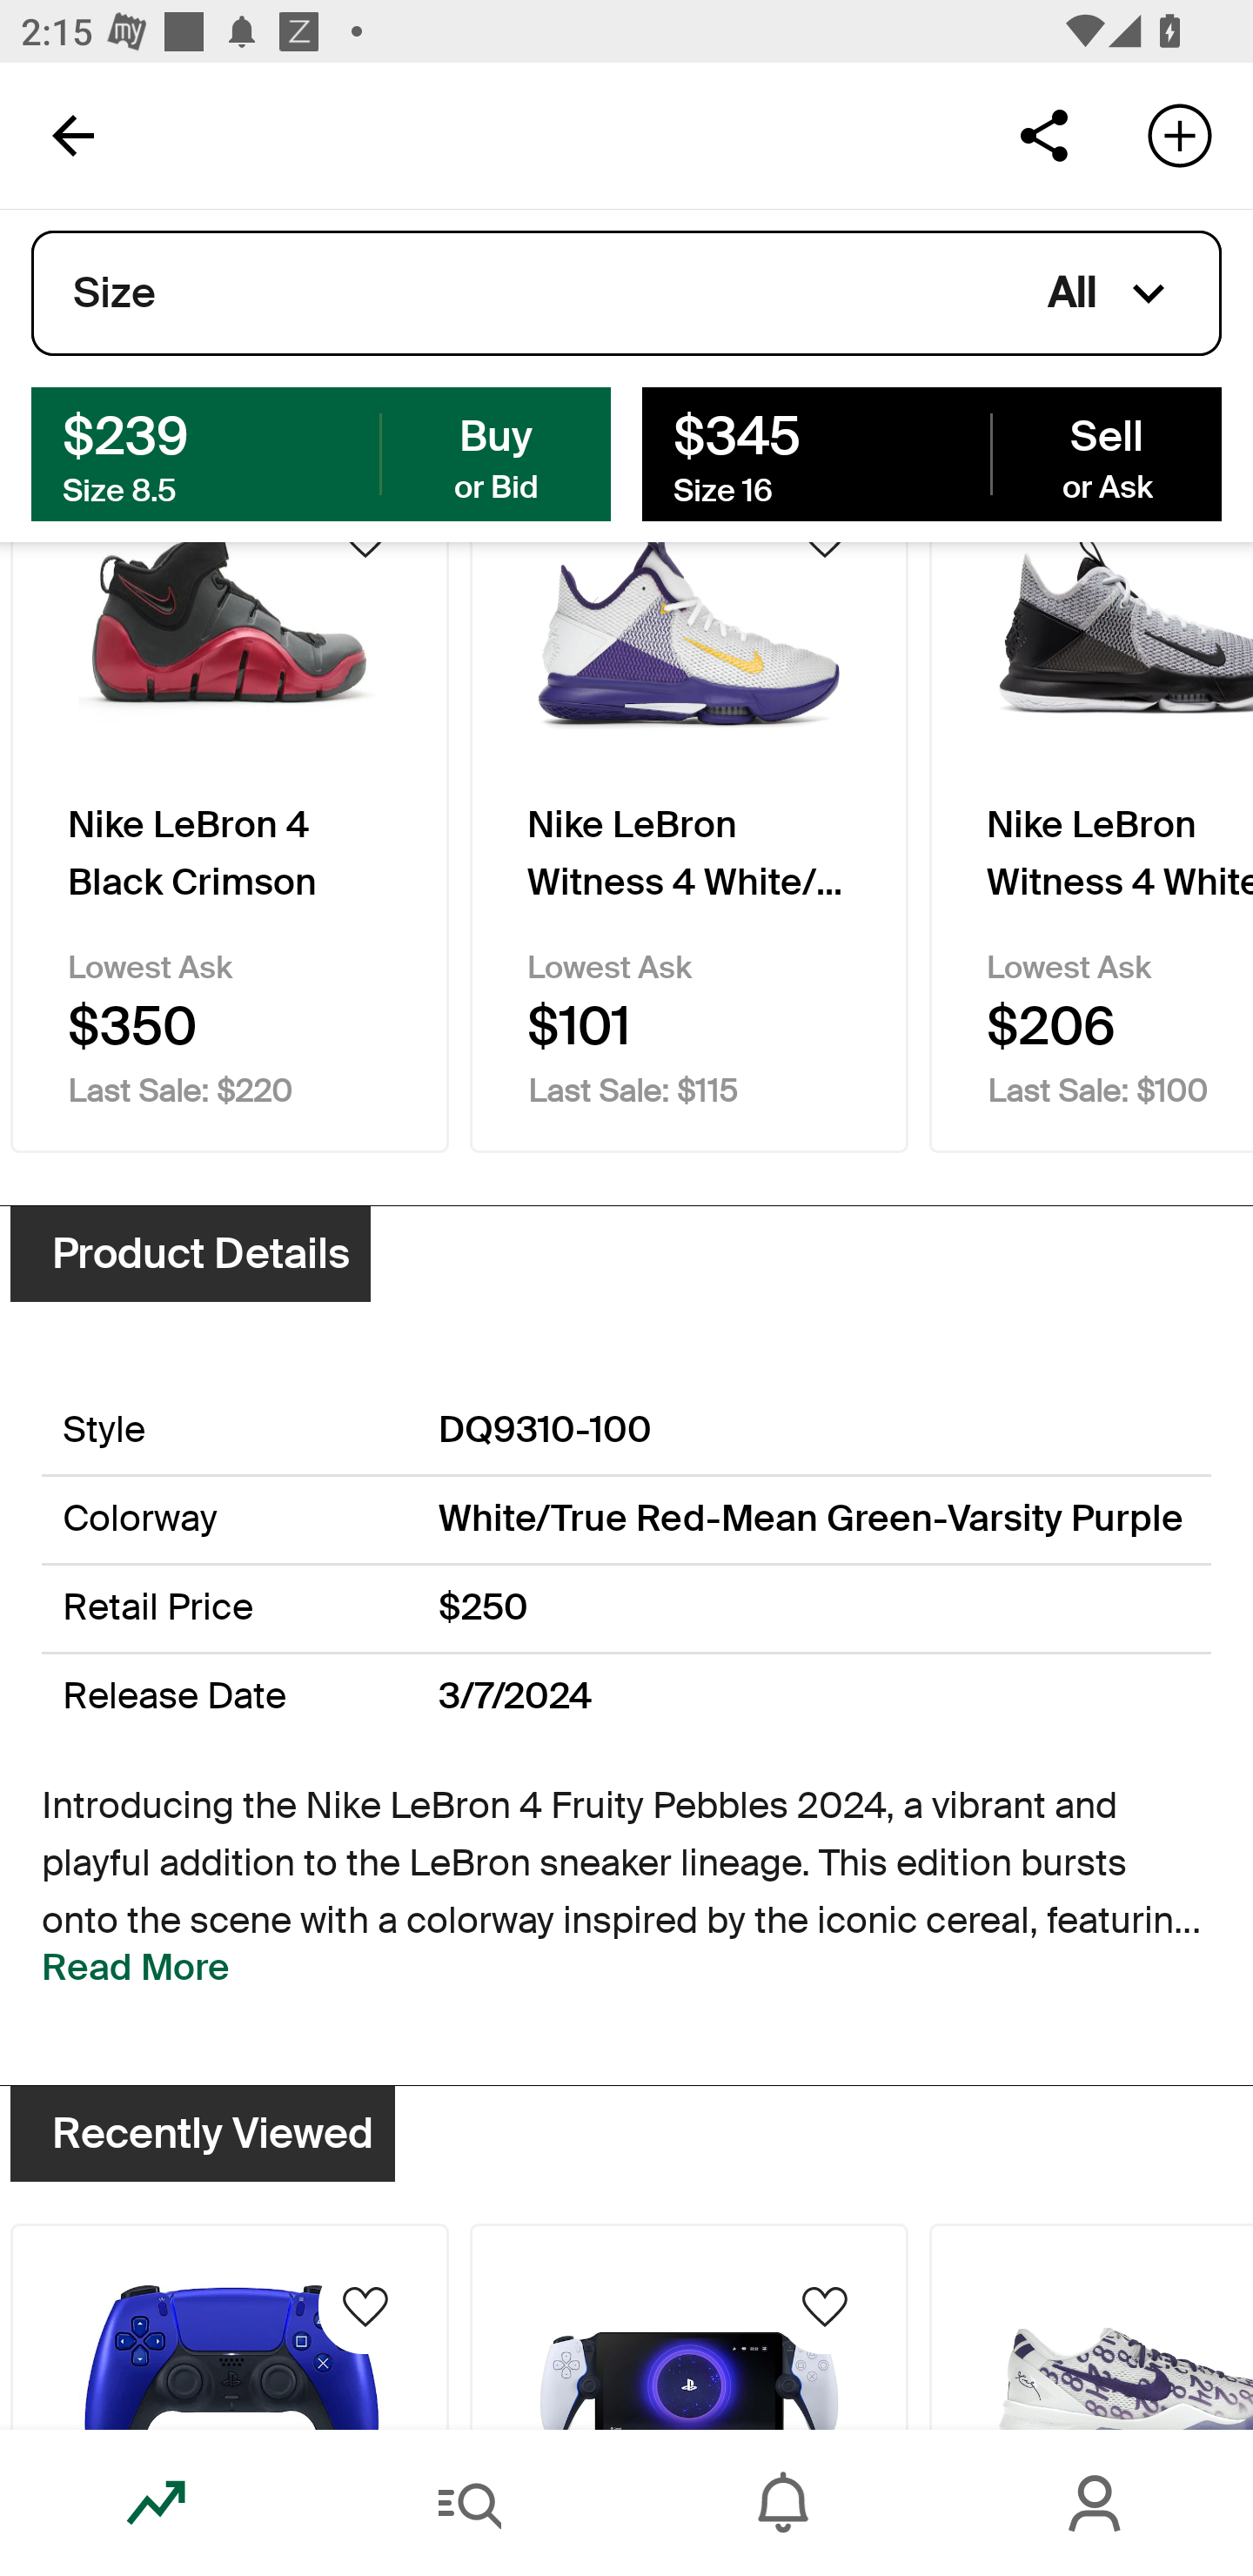 The height and width of the screenshot is (2576, 1253). Describe the element at coordinates (931, 453) in the screenshot. I see `$345 Sell Size 16 or Ask` at that location.